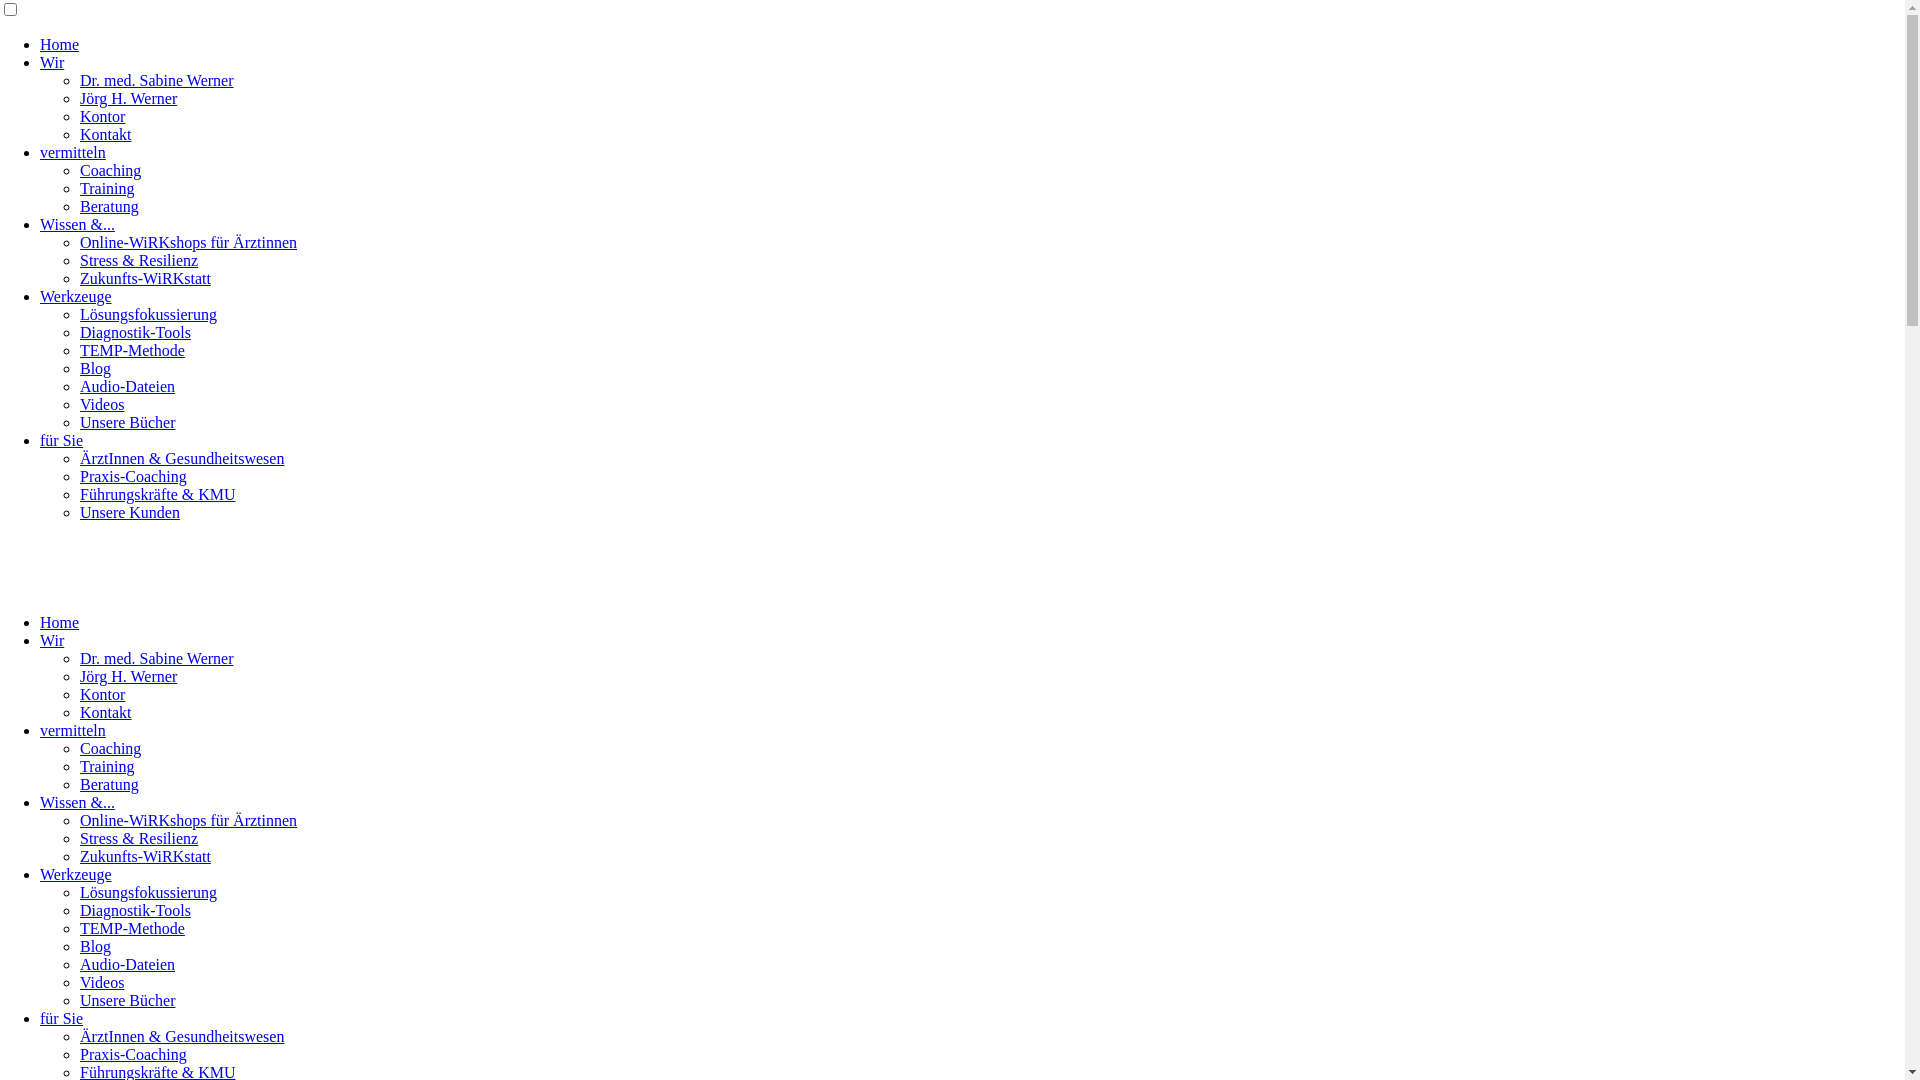  I want to click on Unsere Kunden, so click(130, 512).